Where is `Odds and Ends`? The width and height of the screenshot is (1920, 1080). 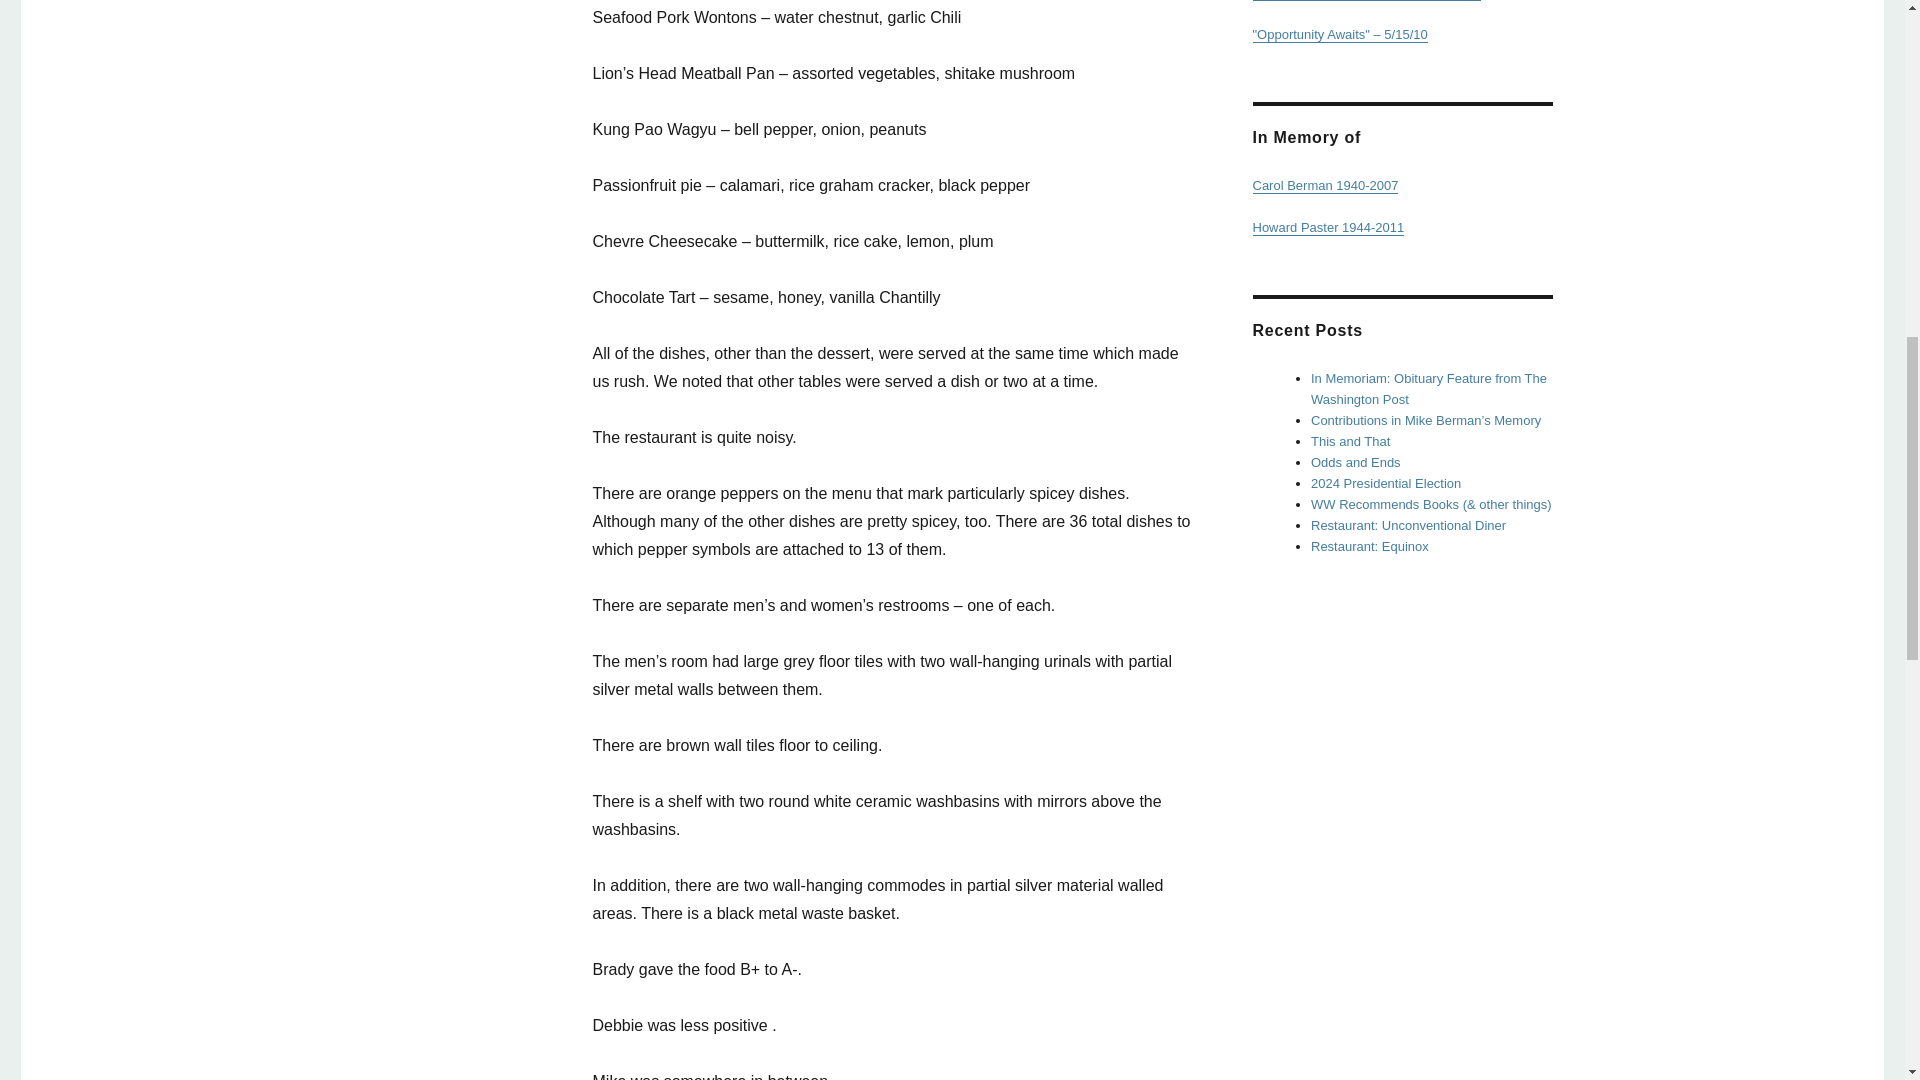 Odds and Ends is located at coordinates (1356, 462).